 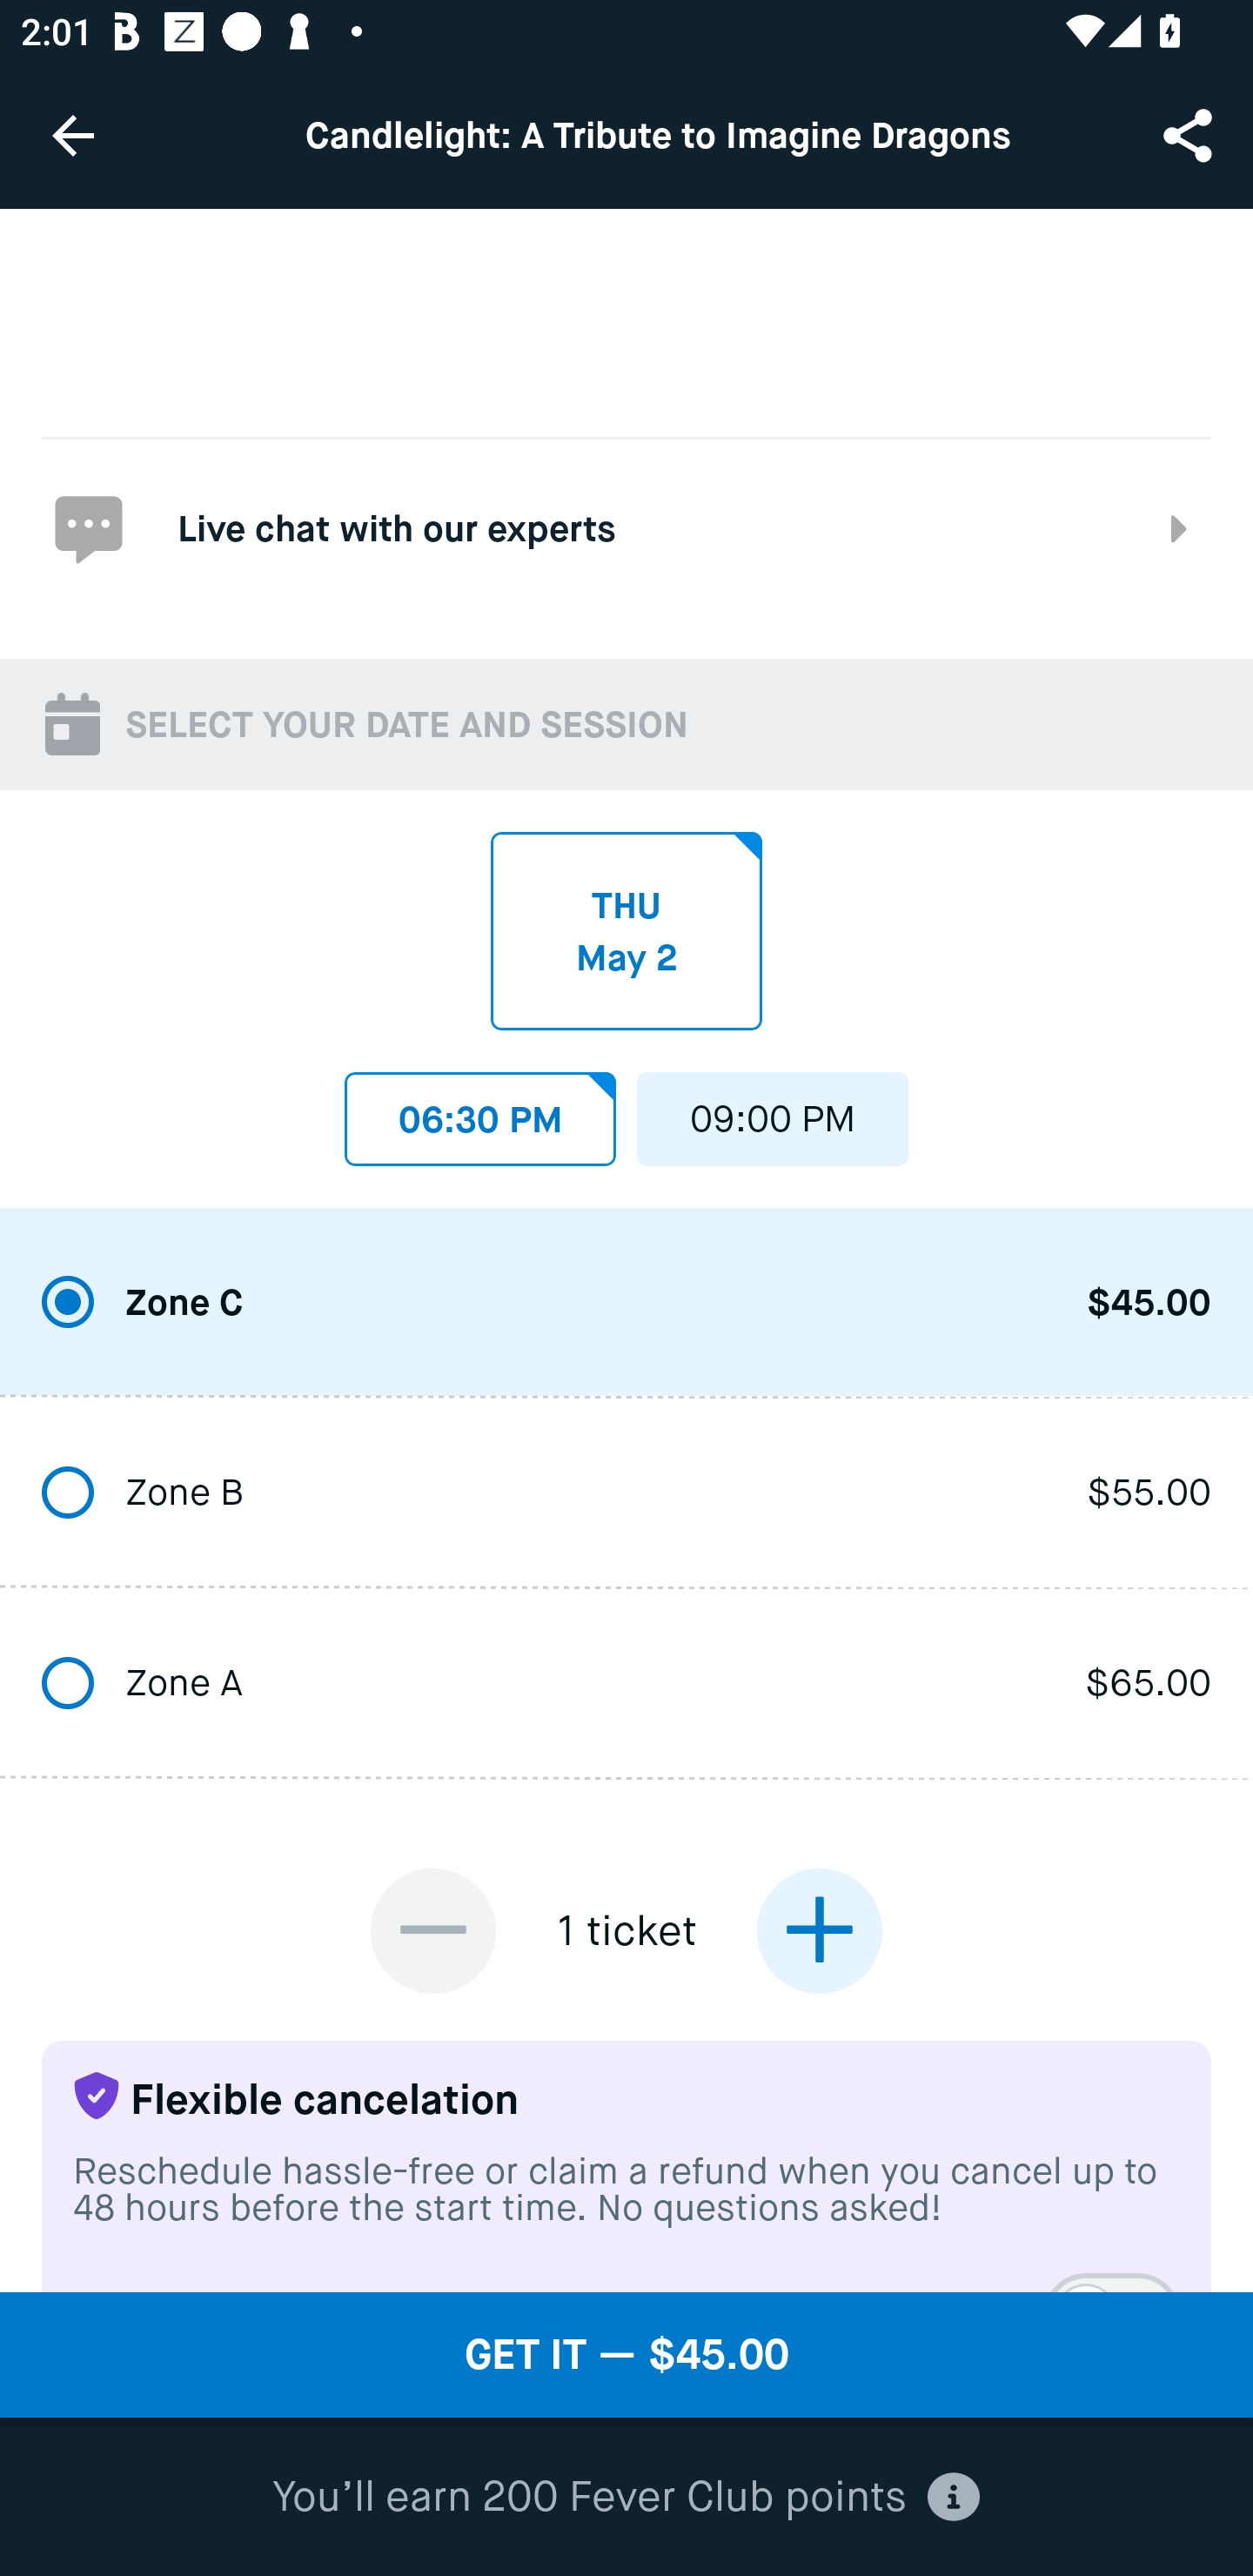 What do you see at coordinates (626, 2498) in the screenshot?
I see `You’ll earn 200 Fever Club points` at bounding box center [626, 2498].